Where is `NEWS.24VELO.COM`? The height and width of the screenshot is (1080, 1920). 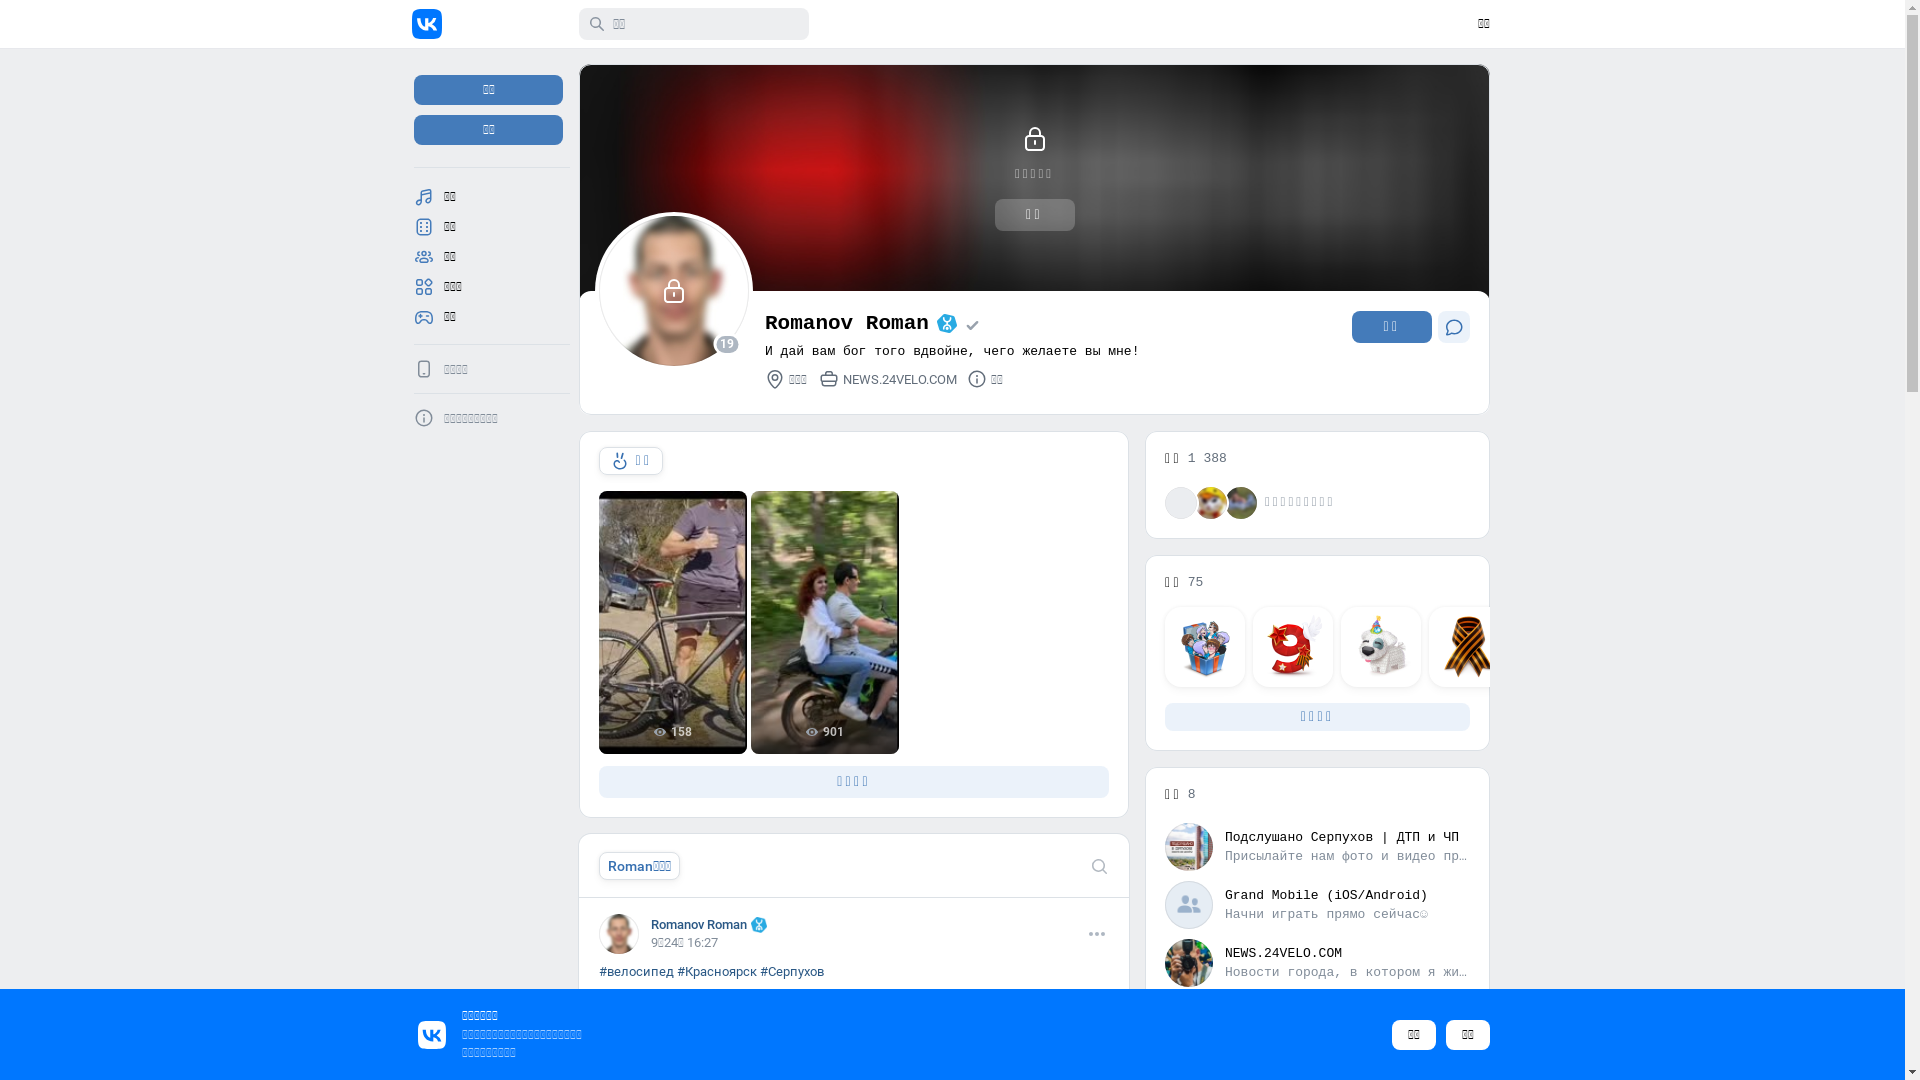 NEWS.24VELO.COM is located at coordinates (888, 378).